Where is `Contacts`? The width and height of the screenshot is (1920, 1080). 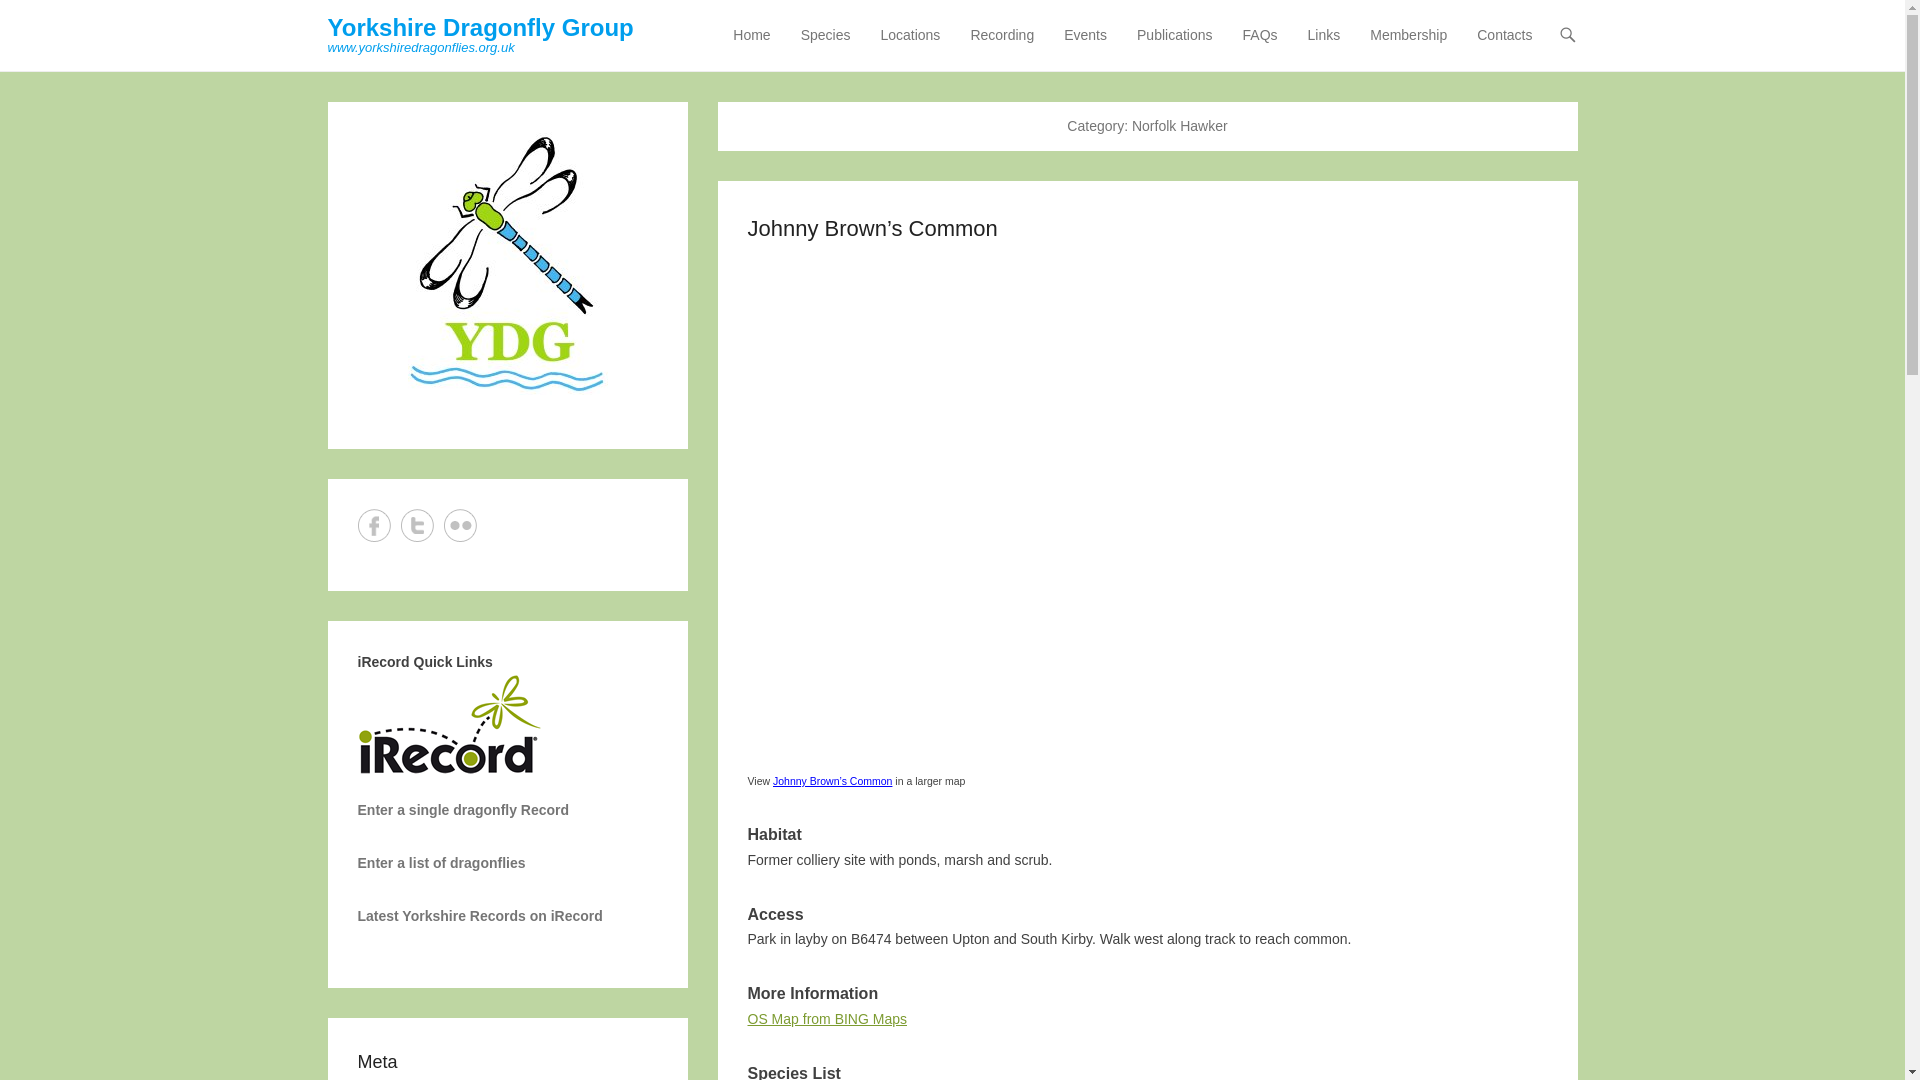 Contacts is located at coordinates (1504, 47).